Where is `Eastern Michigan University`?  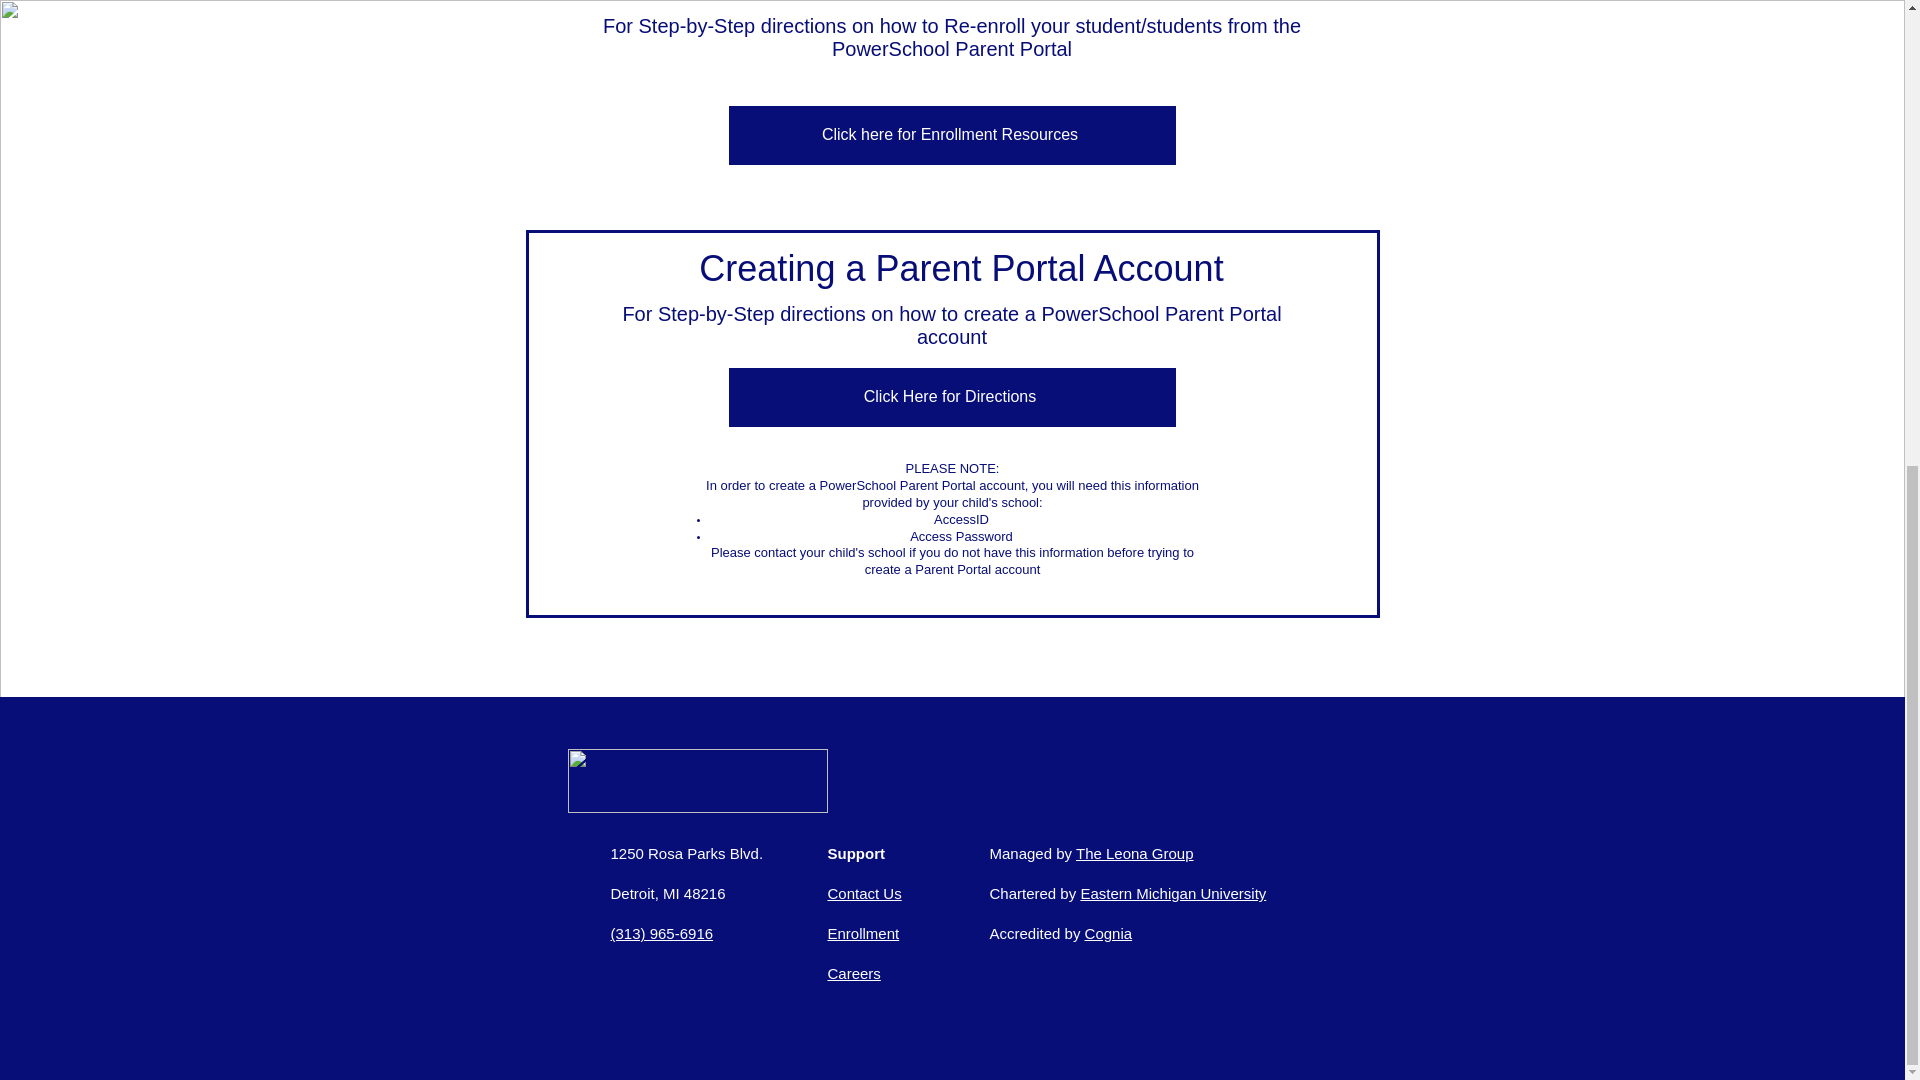 Eastern Michigan University is located at coordinates (1172, 892).